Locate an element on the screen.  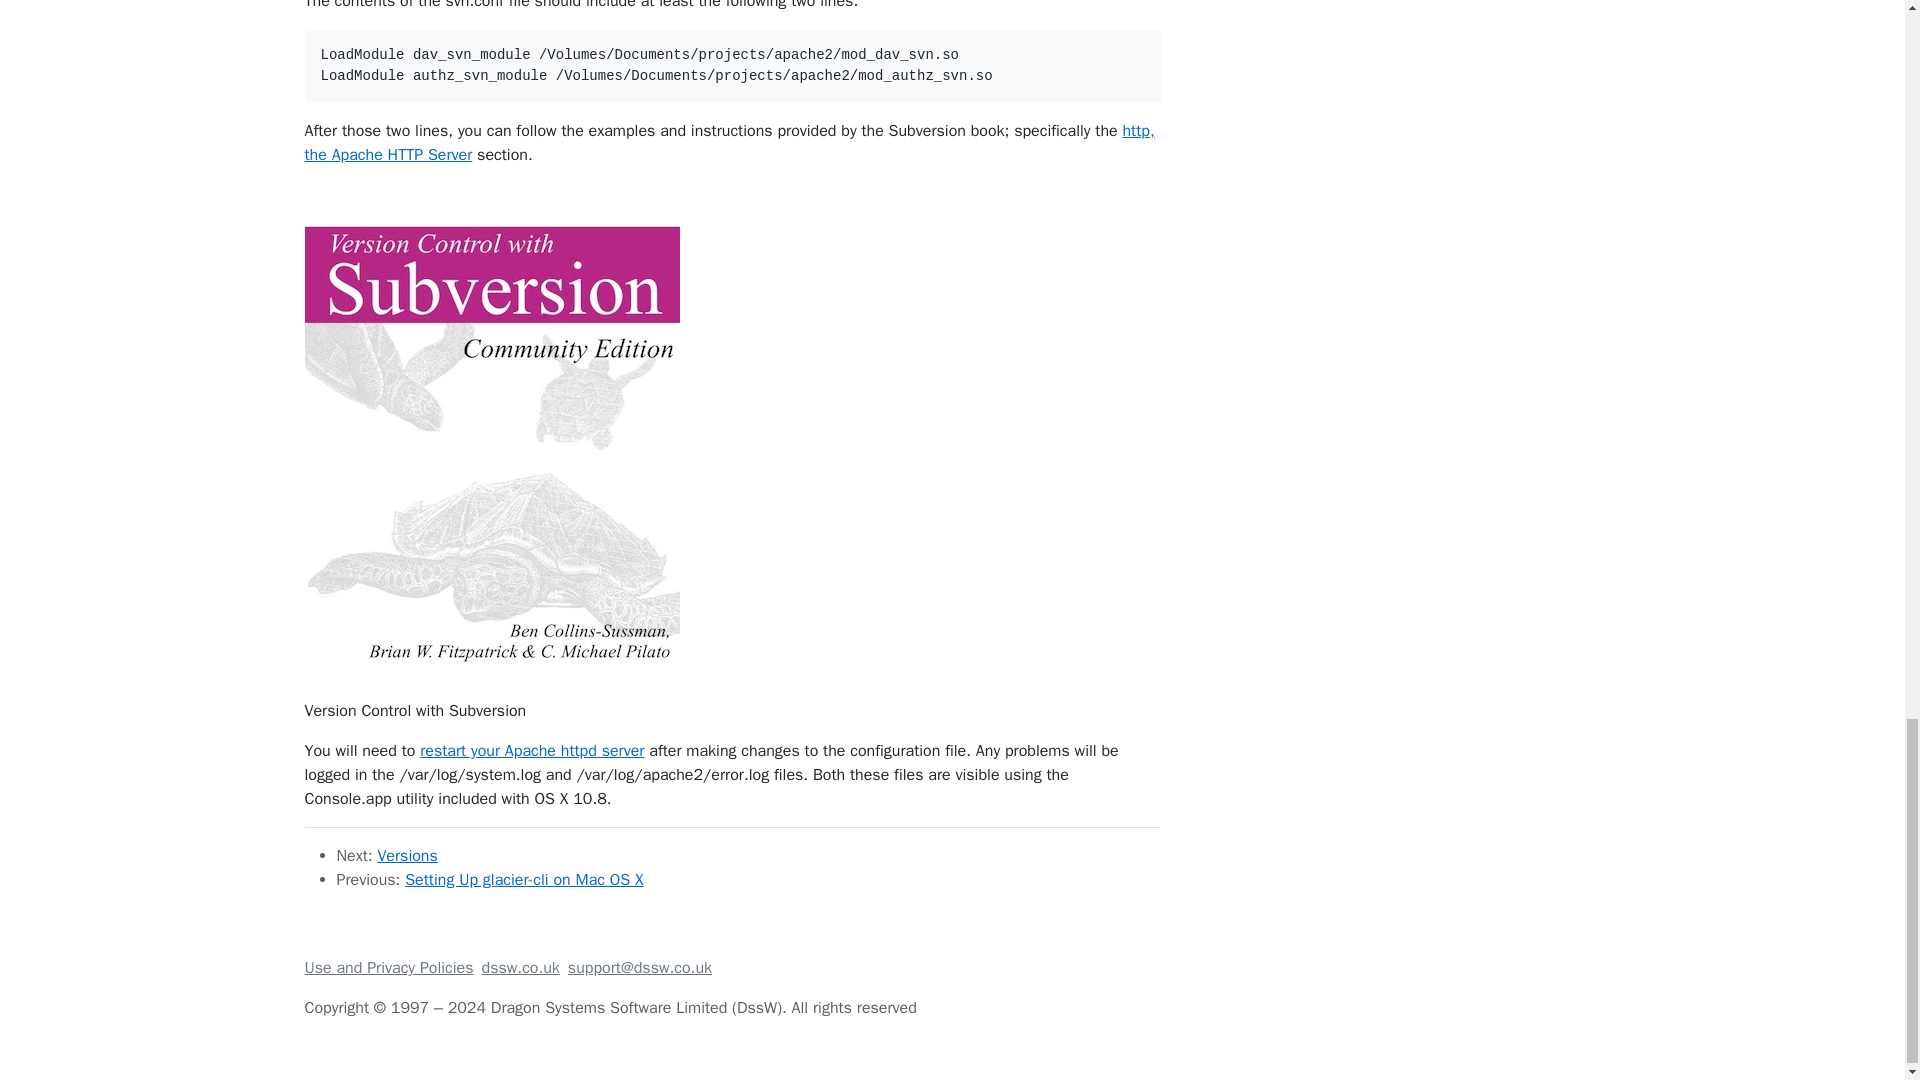
Use and Privacy Policies is located at coordinates (388, 968).